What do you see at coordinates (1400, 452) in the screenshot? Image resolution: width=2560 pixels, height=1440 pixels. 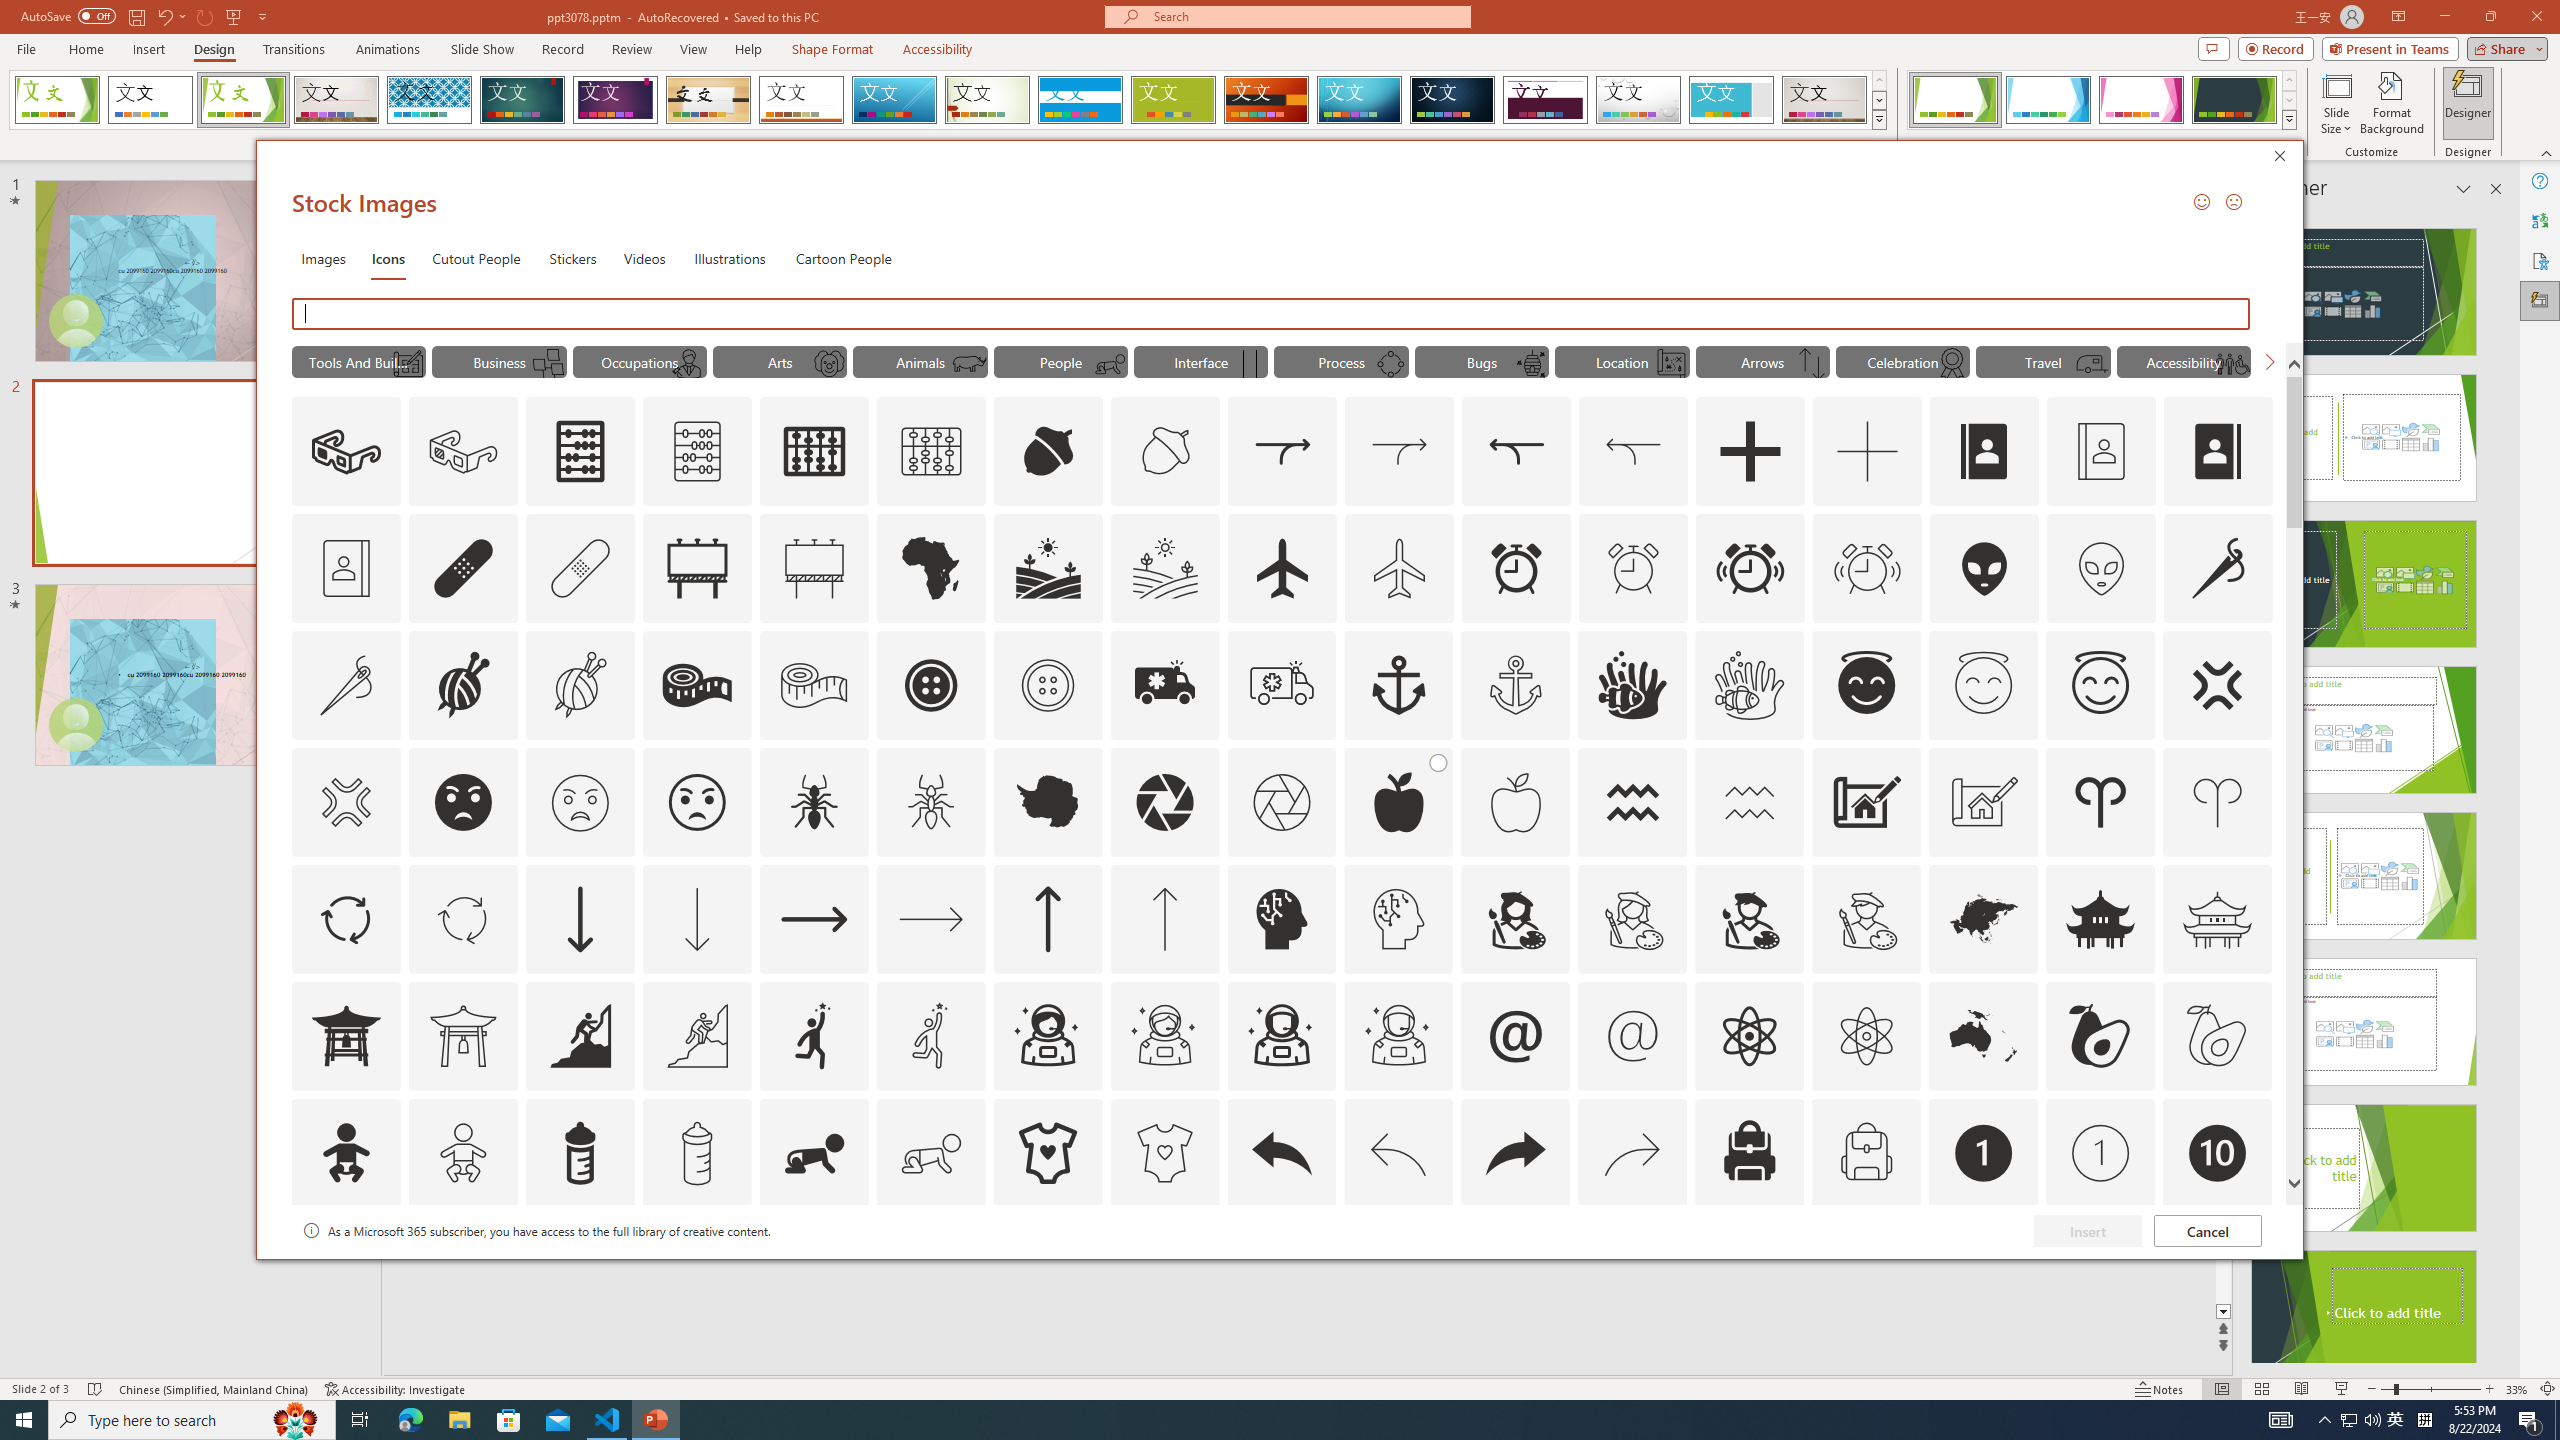 I see `AutomationID: Icons_Acquisition_LTR_M` at bounding box center [1400, 452].